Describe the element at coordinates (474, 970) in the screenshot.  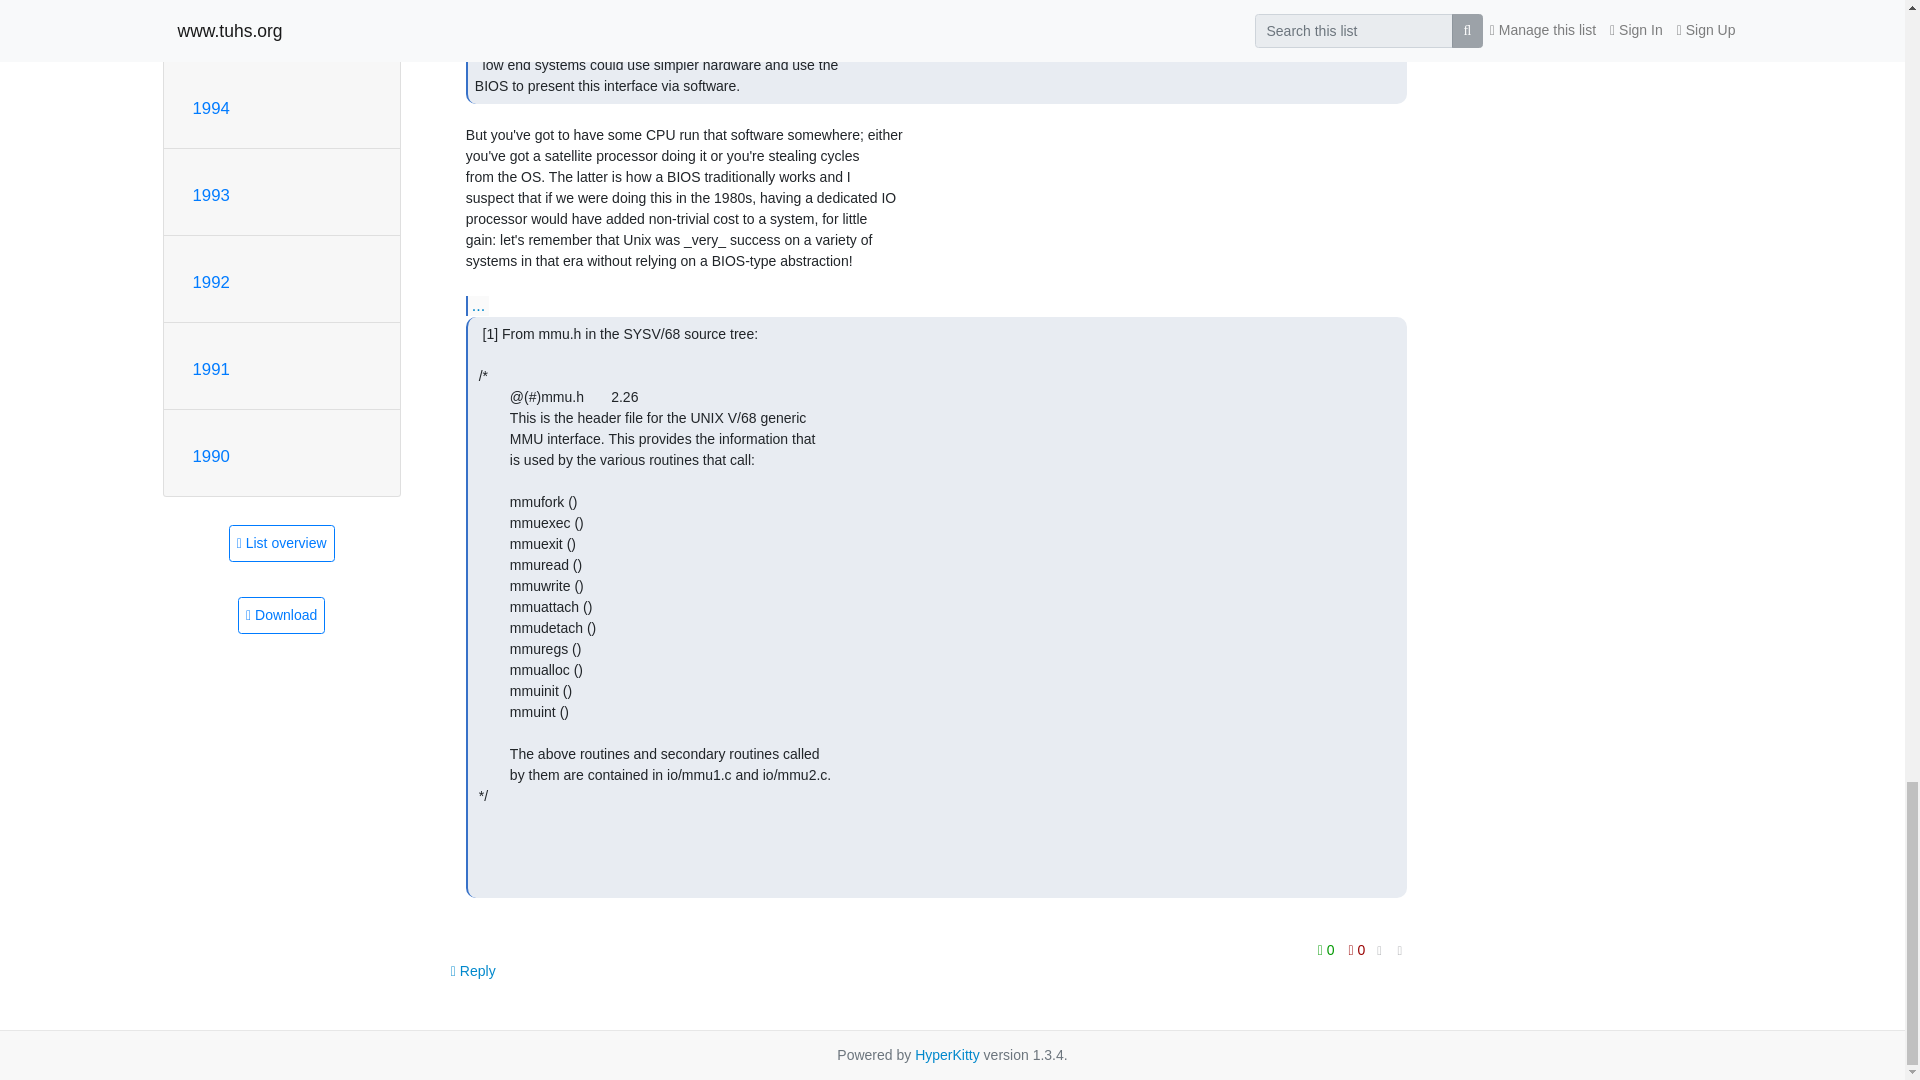
I see `Sign in to reply online` at that location.